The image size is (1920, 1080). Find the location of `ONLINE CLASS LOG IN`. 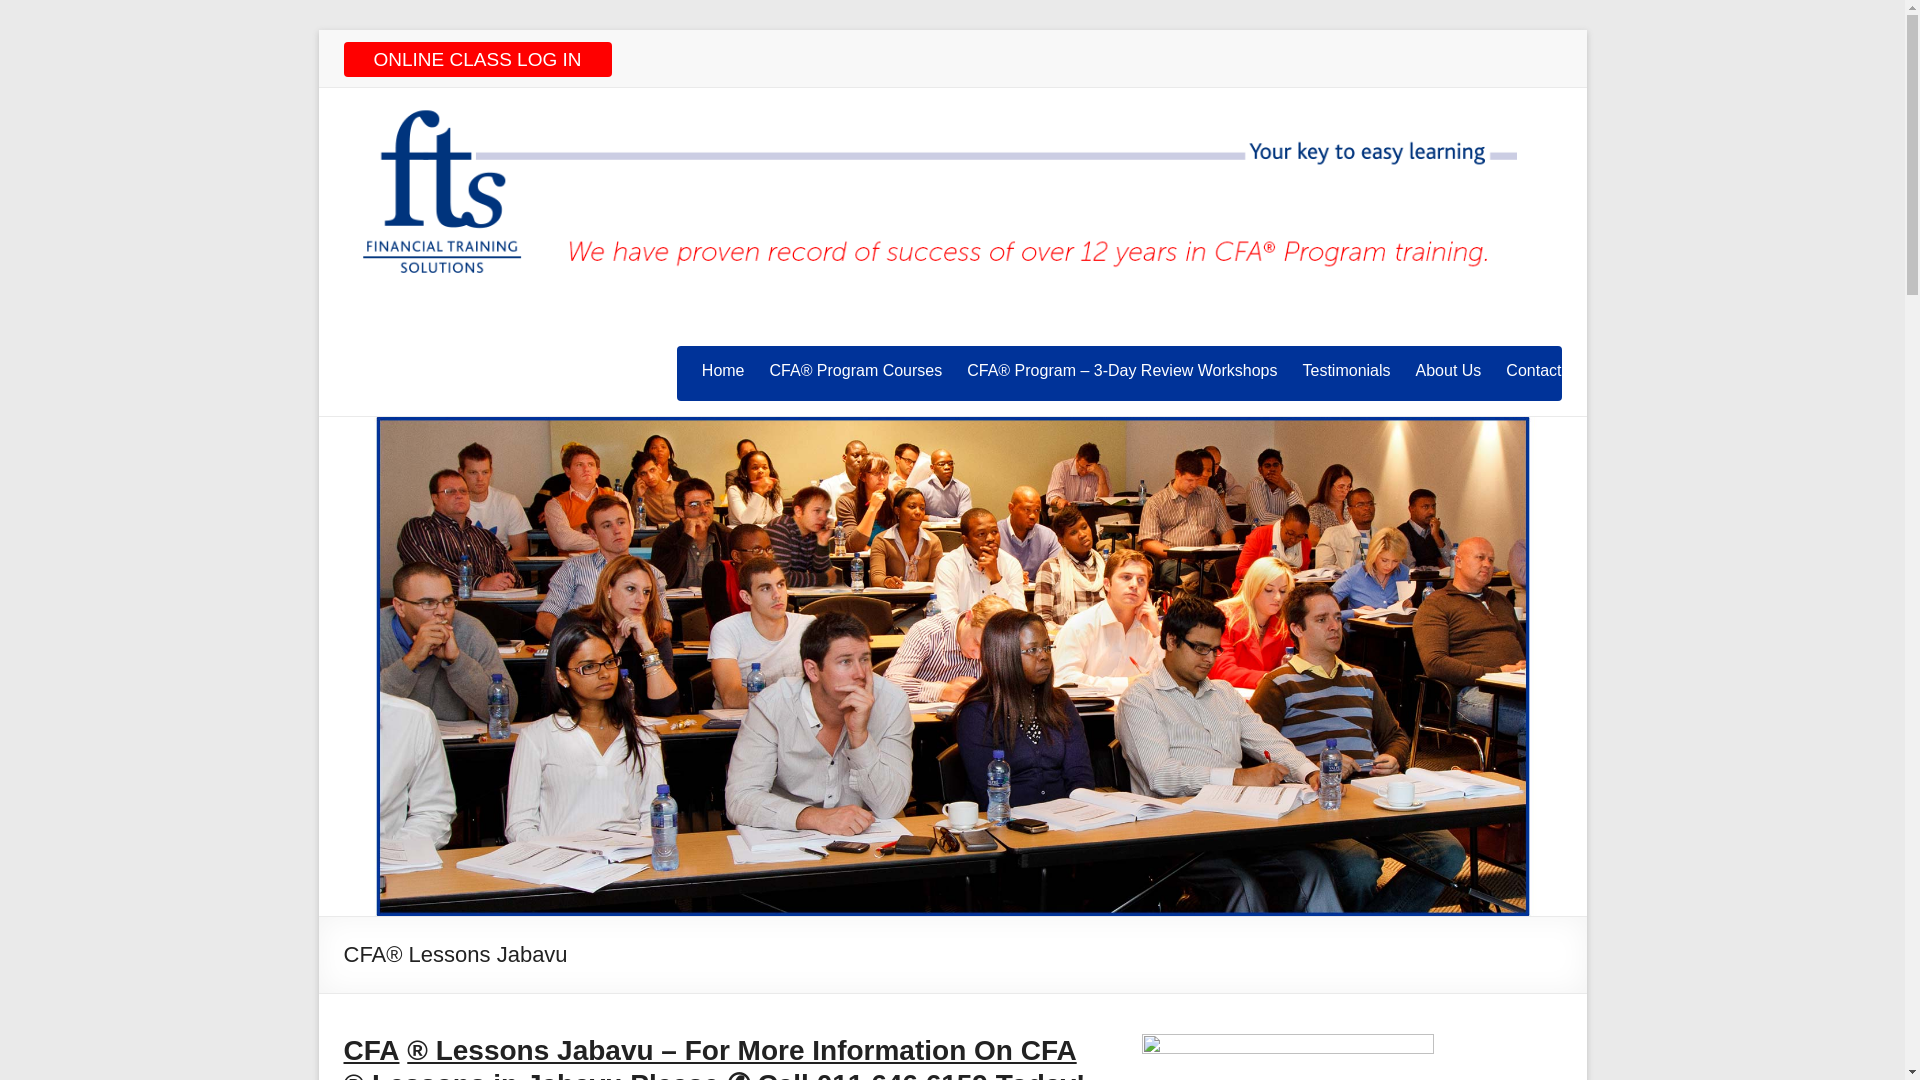

ONLINE CLASS LOG IN is located at coordinates (478, 59).